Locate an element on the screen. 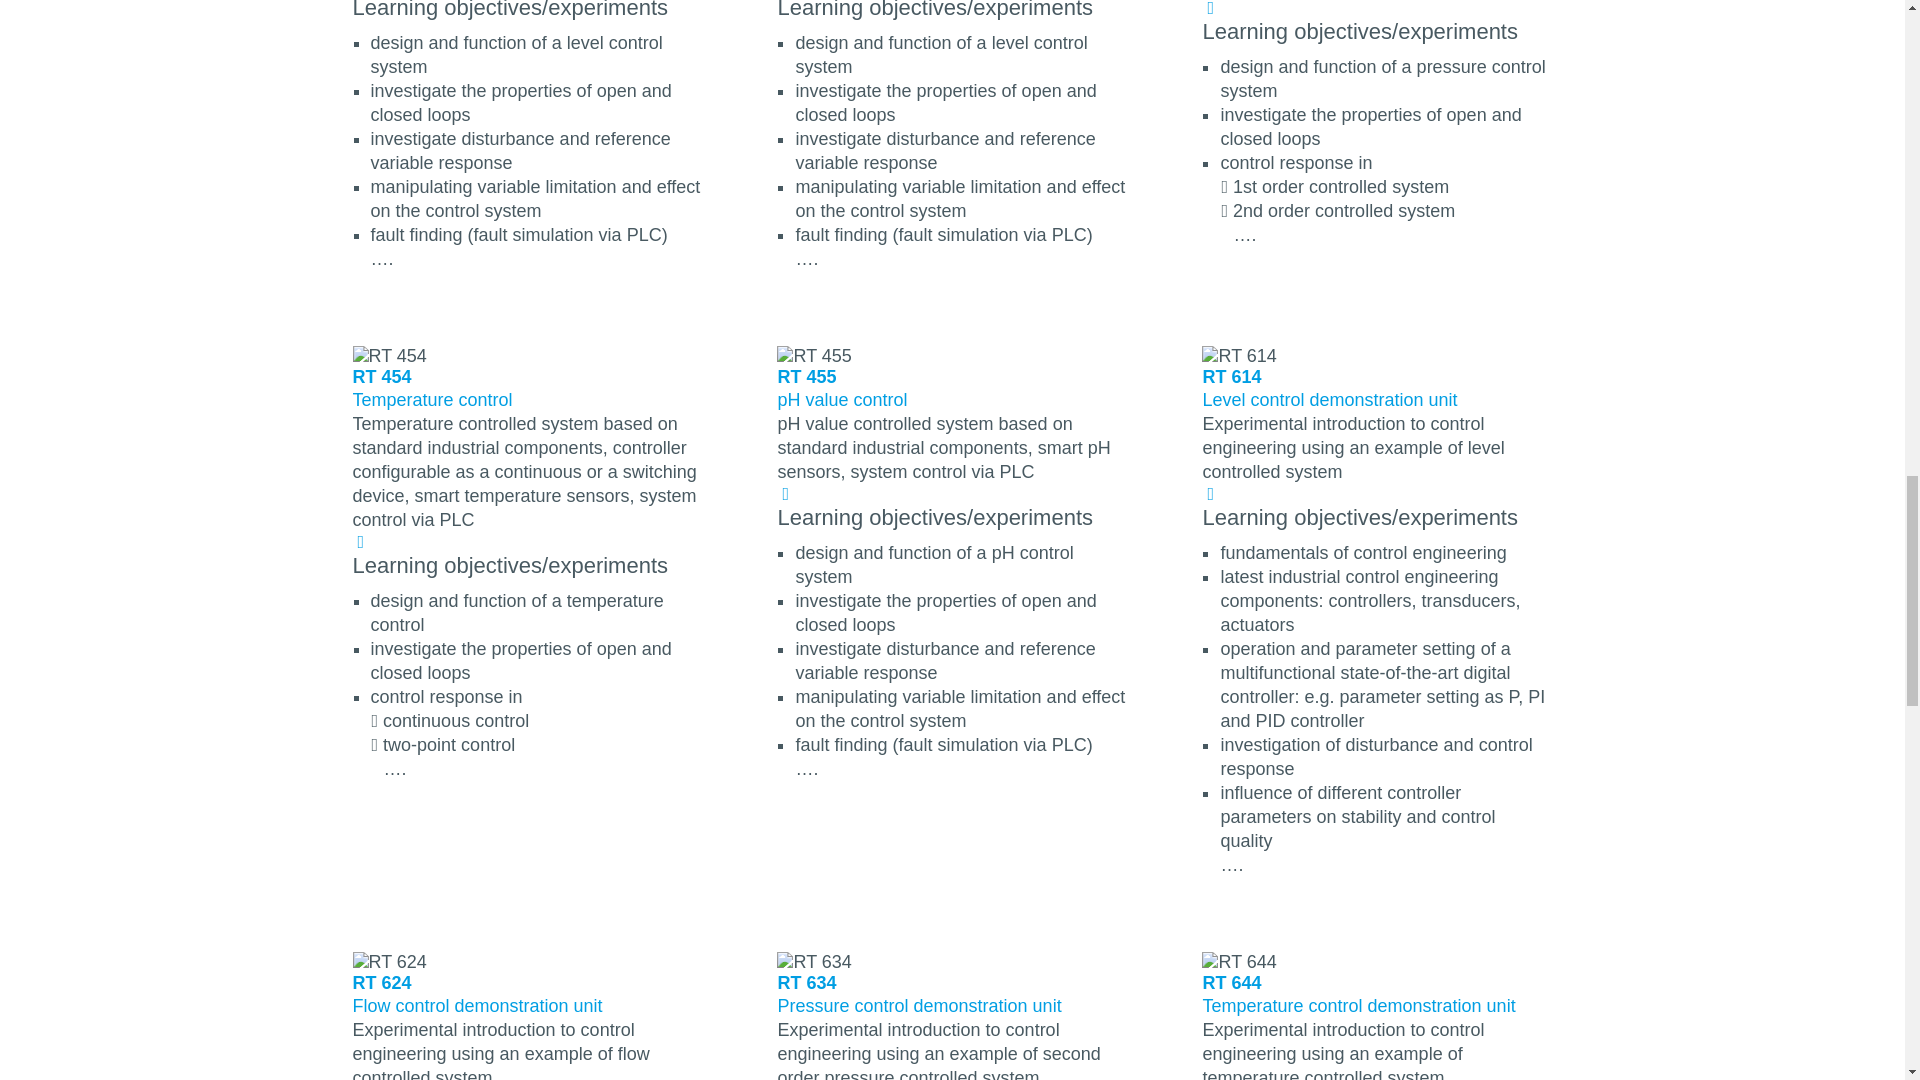 This screenshot has height=1080, width=1920. RT 455 is located at coordinates (814, 356).